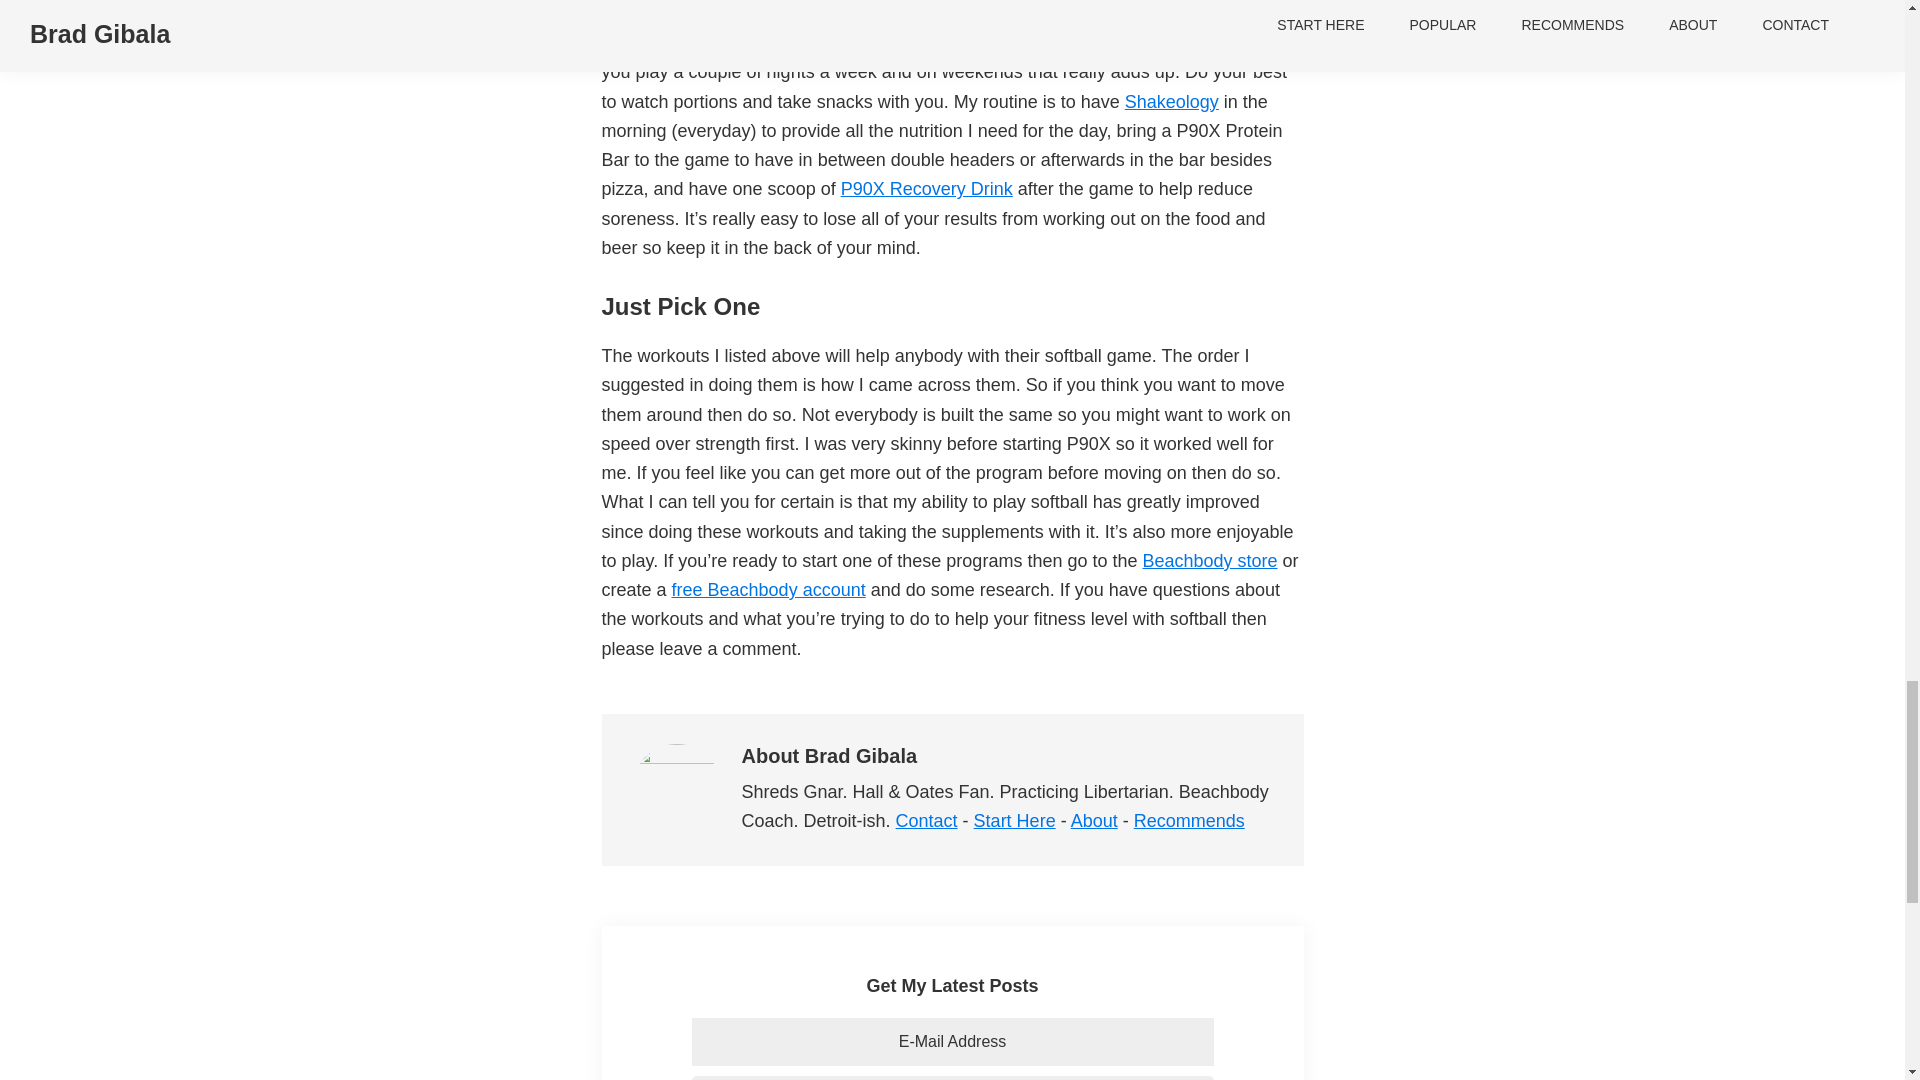 The image size is (1920, 1080). What do you see at coordinates (927, 820) in the screenshot?
I see `Contact` at bounding box center [927, 820].